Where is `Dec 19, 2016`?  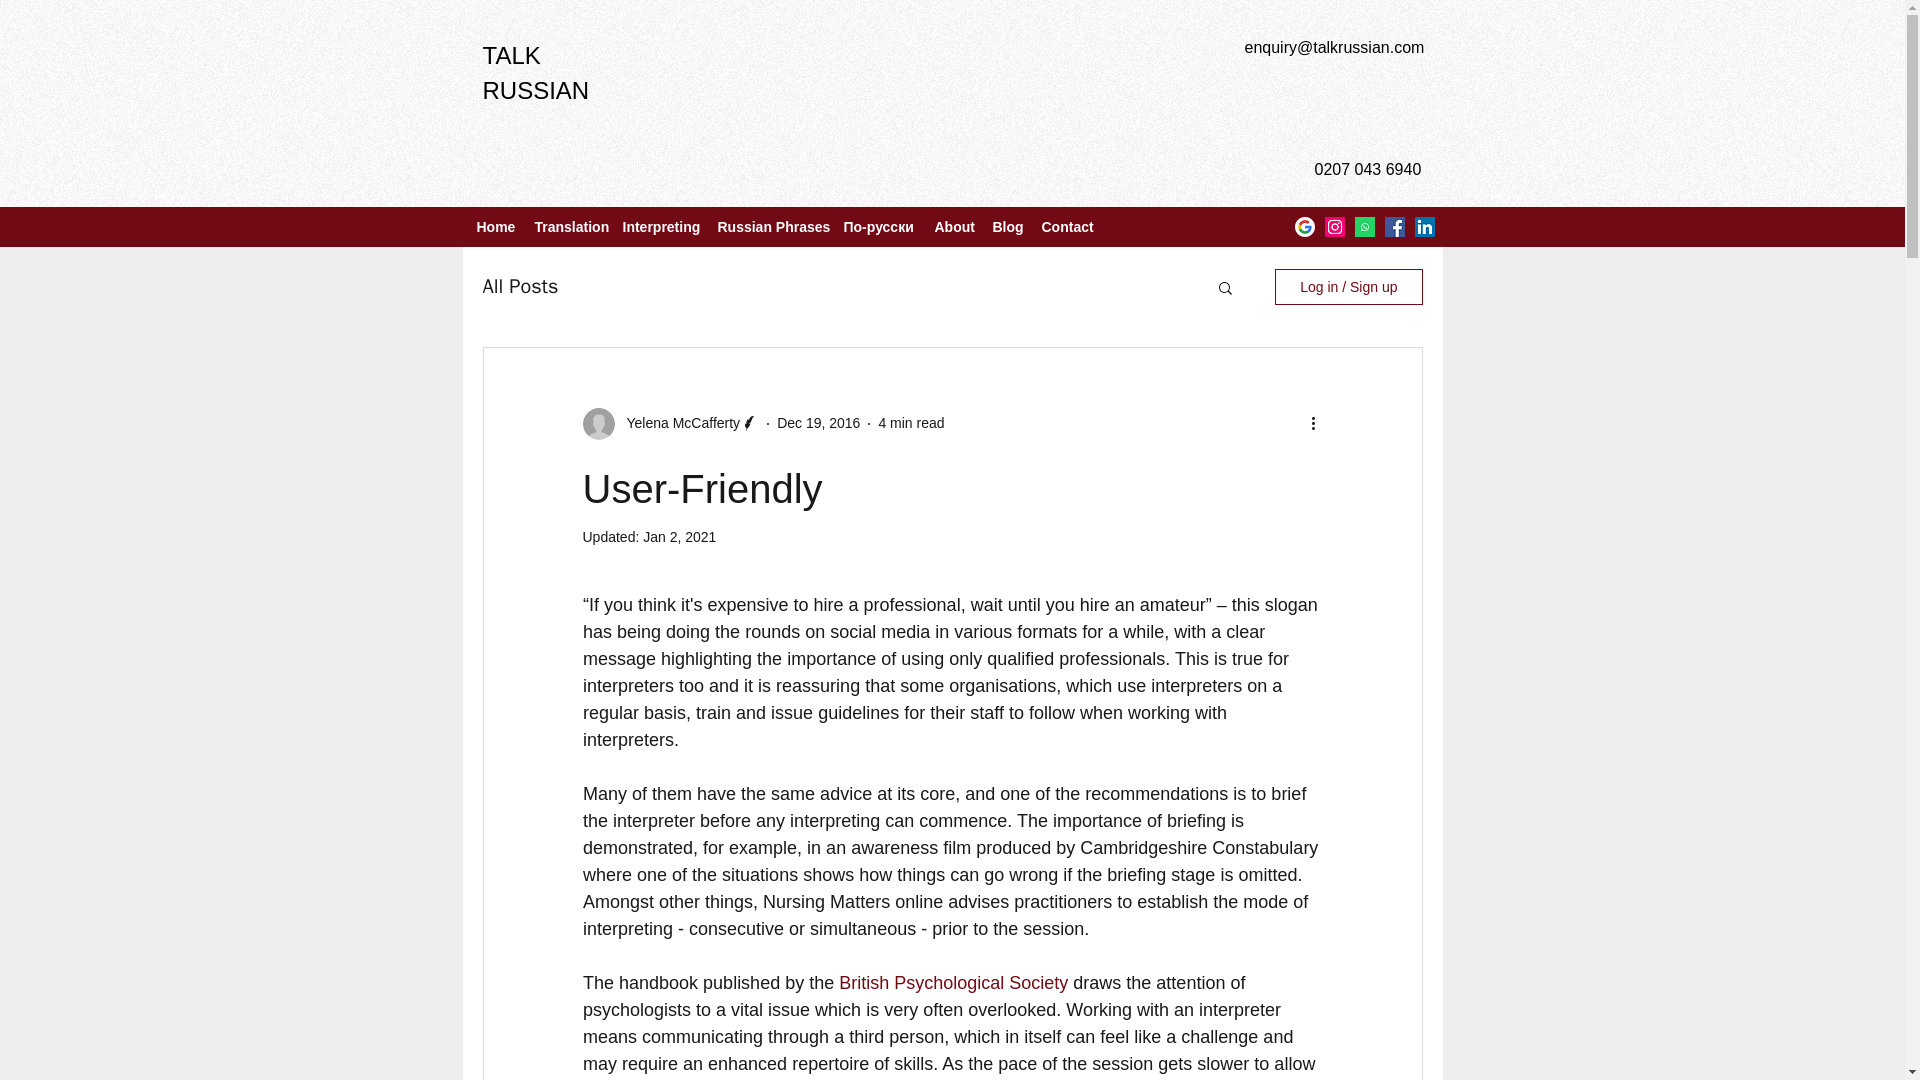 Dec 19, 2016 is located at coordinates (818, 422).